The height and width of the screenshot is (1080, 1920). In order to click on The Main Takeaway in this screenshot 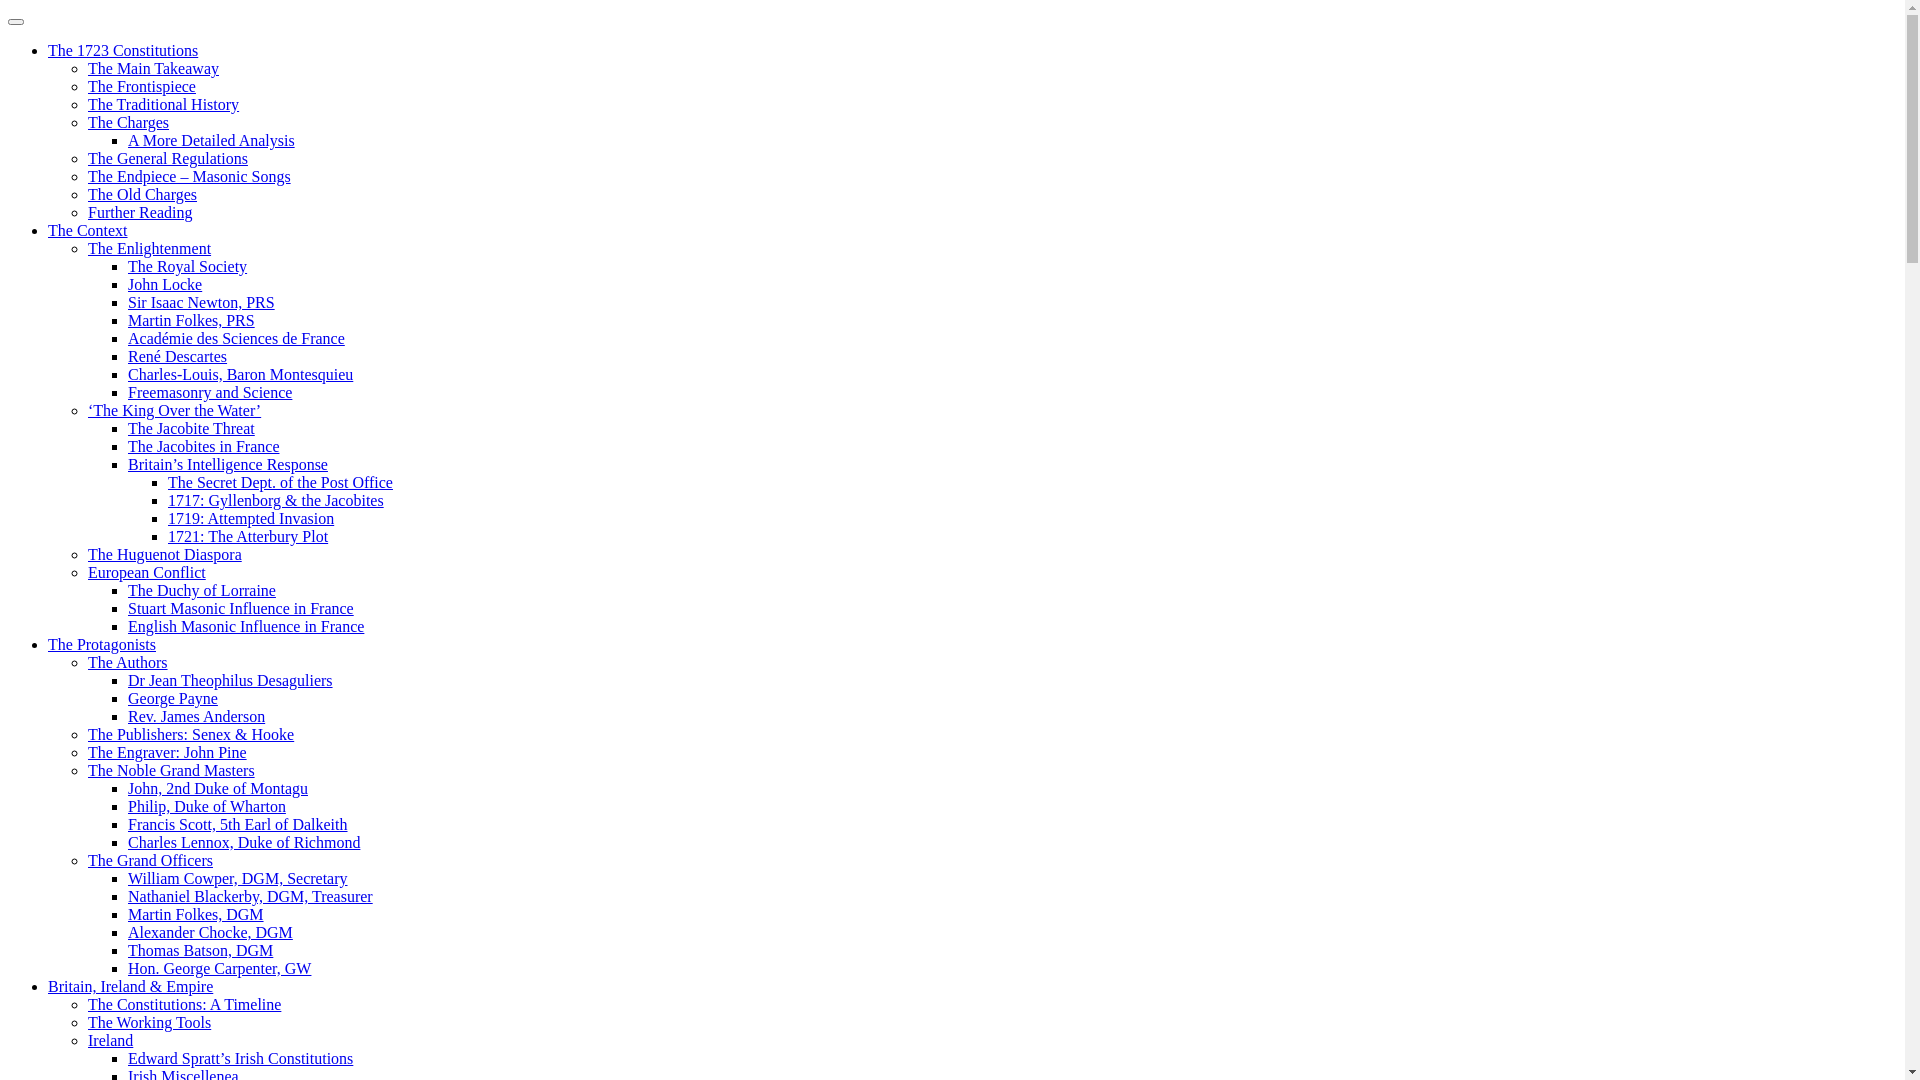, I will do `click(154, 68)`.